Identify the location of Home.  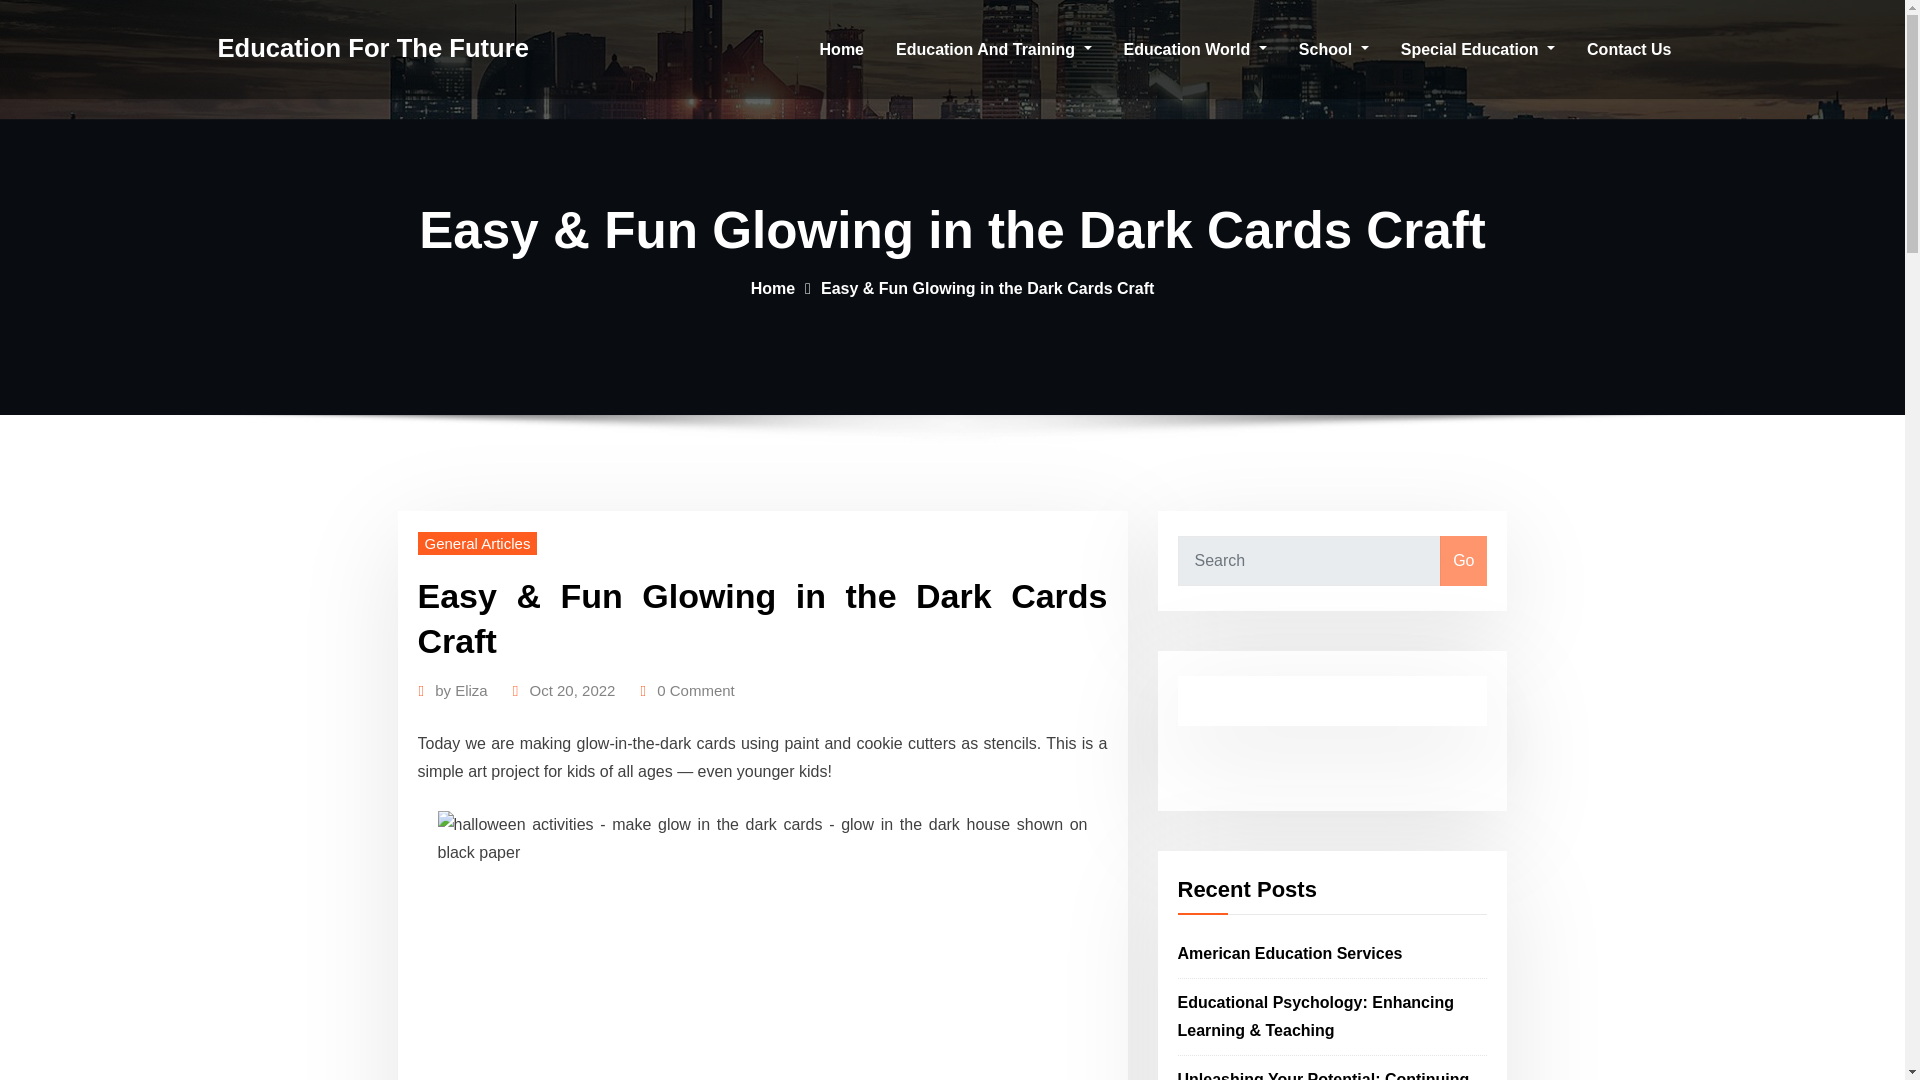
(842, 50).